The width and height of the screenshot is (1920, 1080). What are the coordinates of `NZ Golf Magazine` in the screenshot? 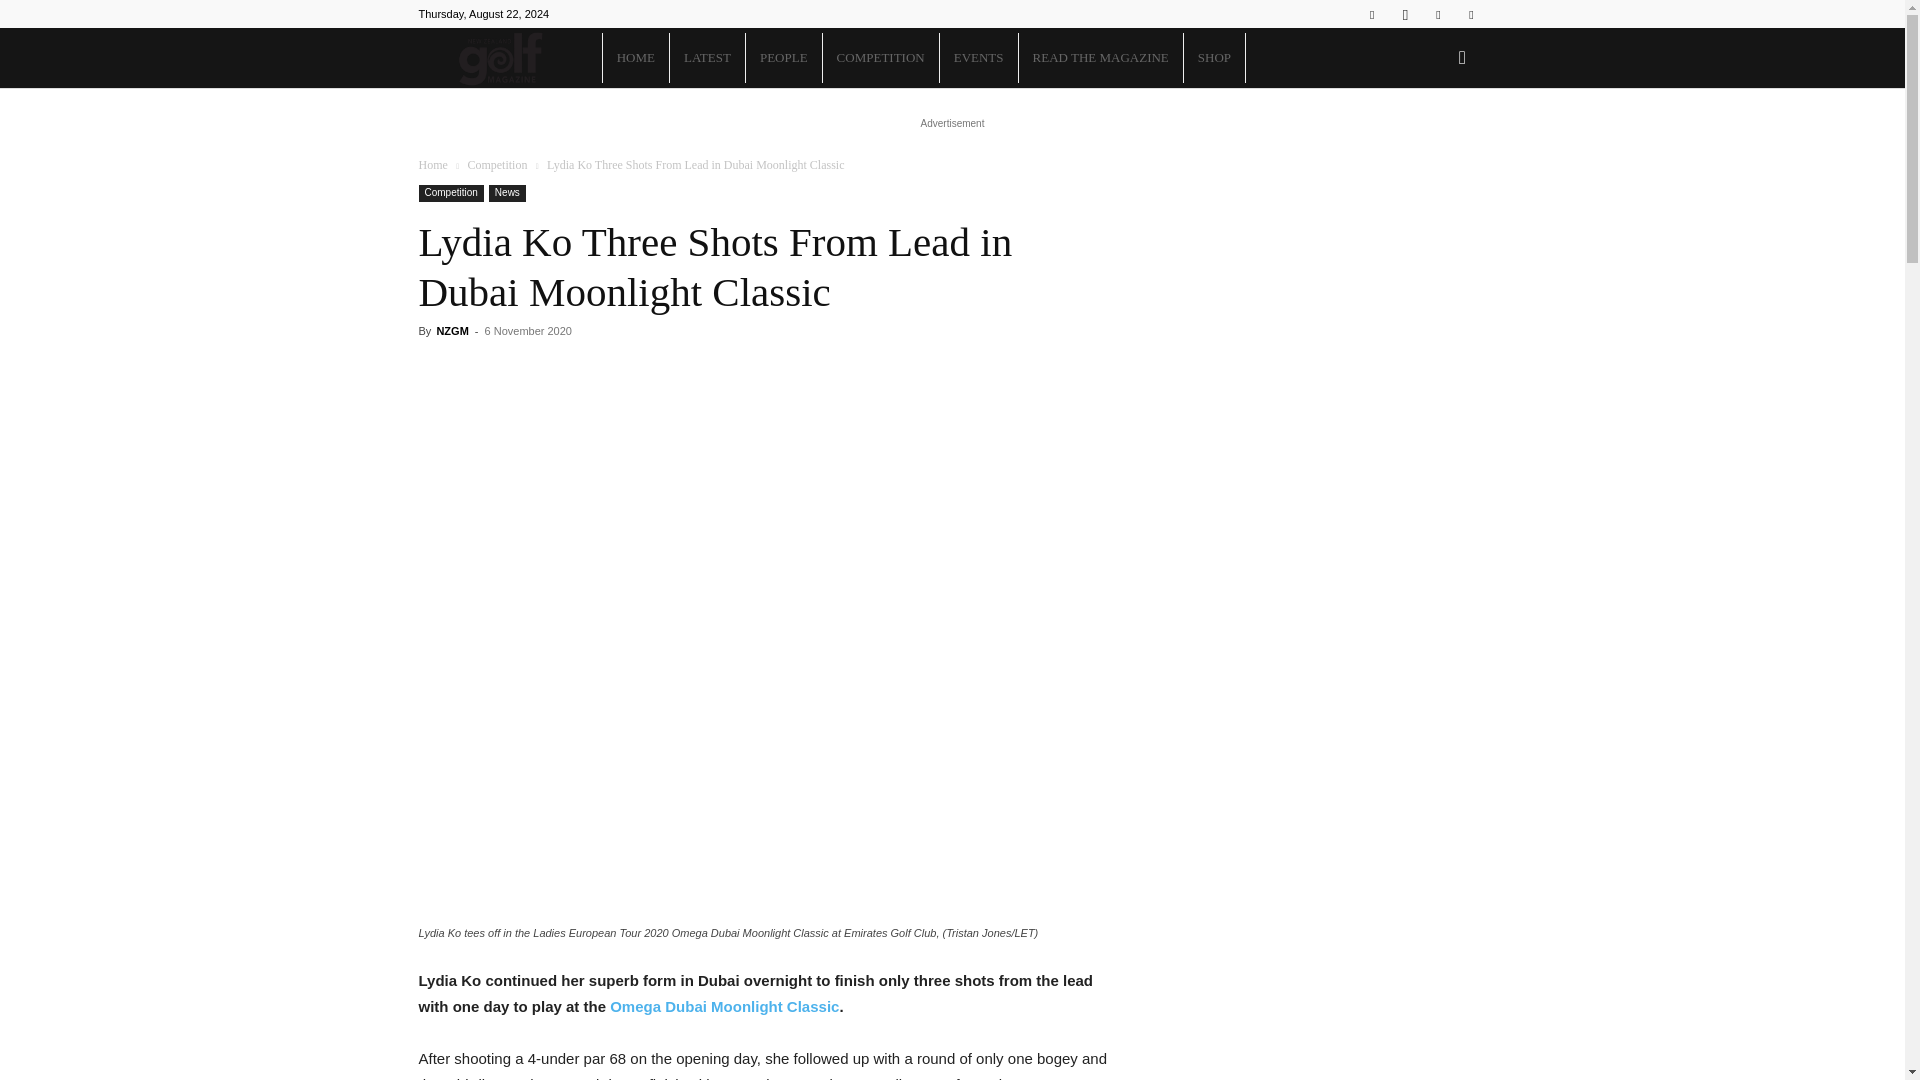 It's located at (509, 58).